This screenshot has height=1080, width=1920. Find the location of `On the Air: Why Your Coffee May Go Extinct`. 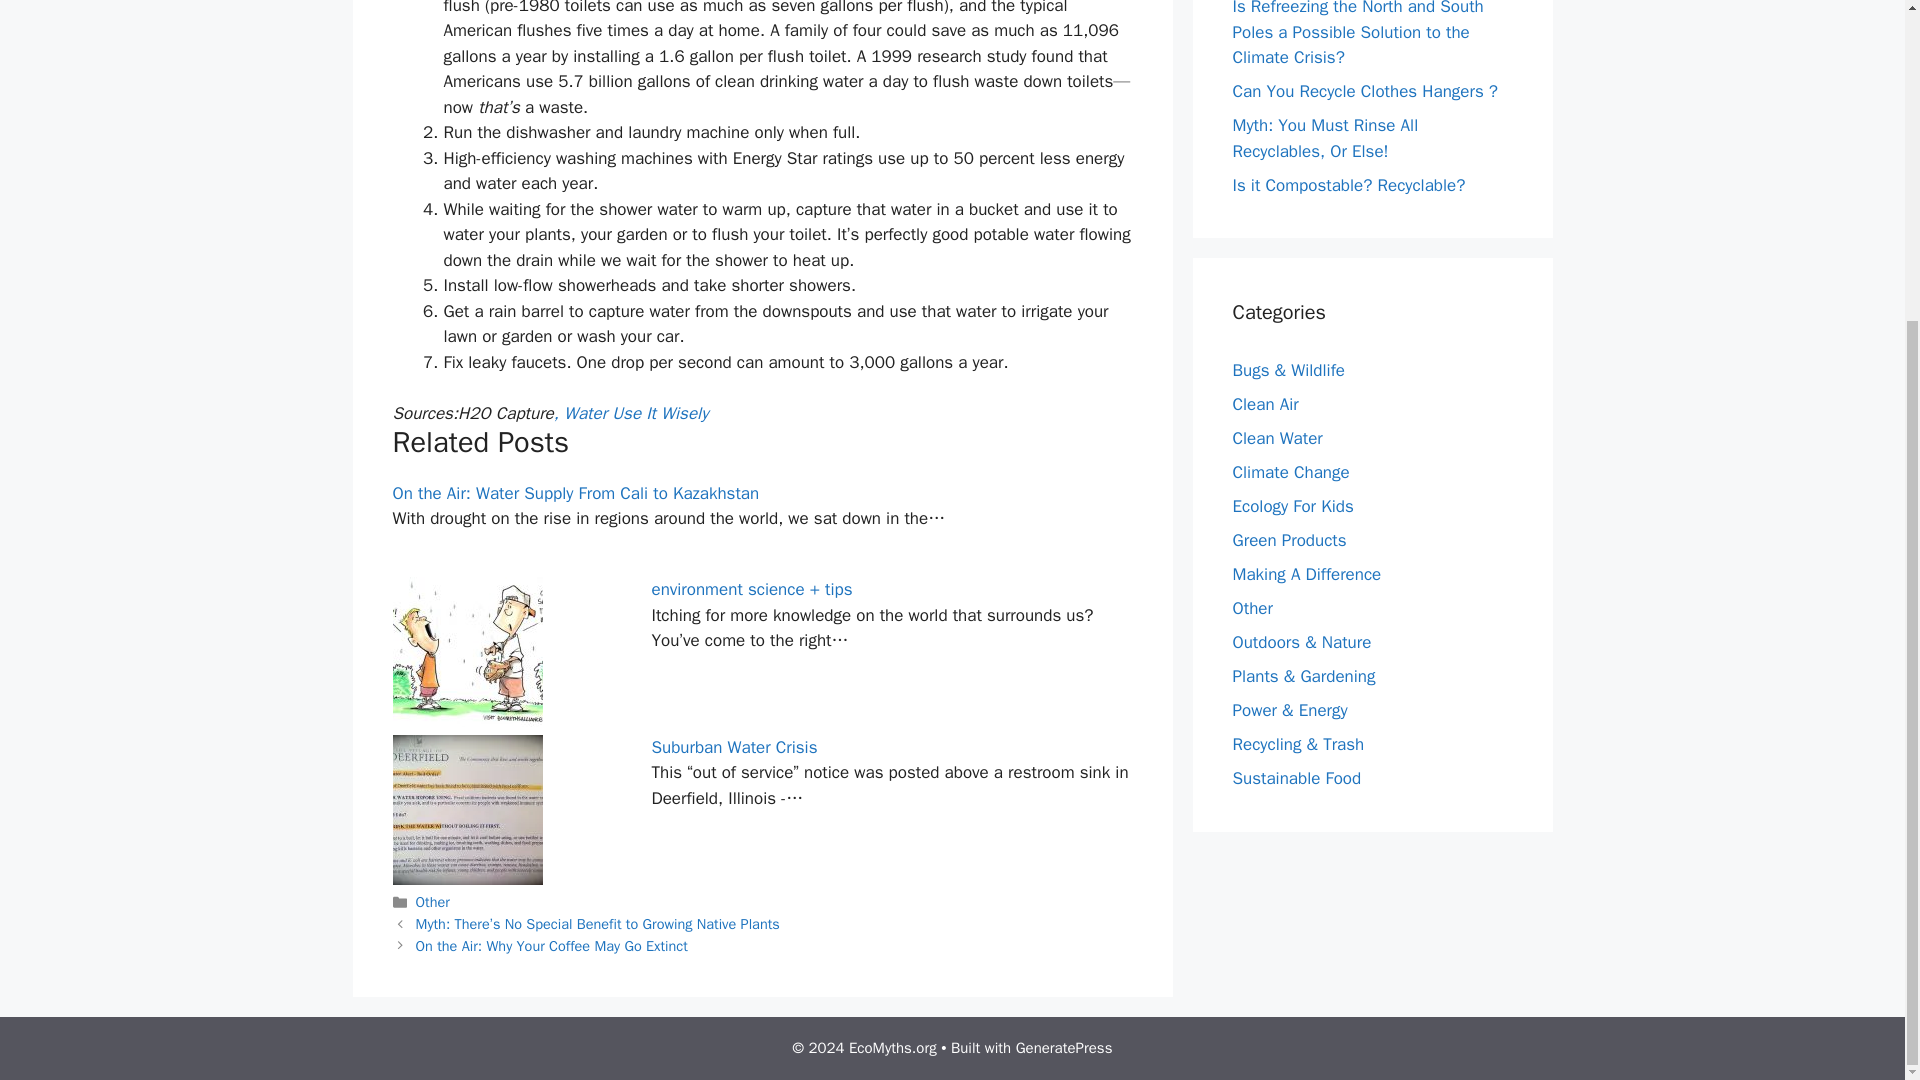

On the Air: Why Your Coffee May Go Extinct is located at coordinates (552, 946).